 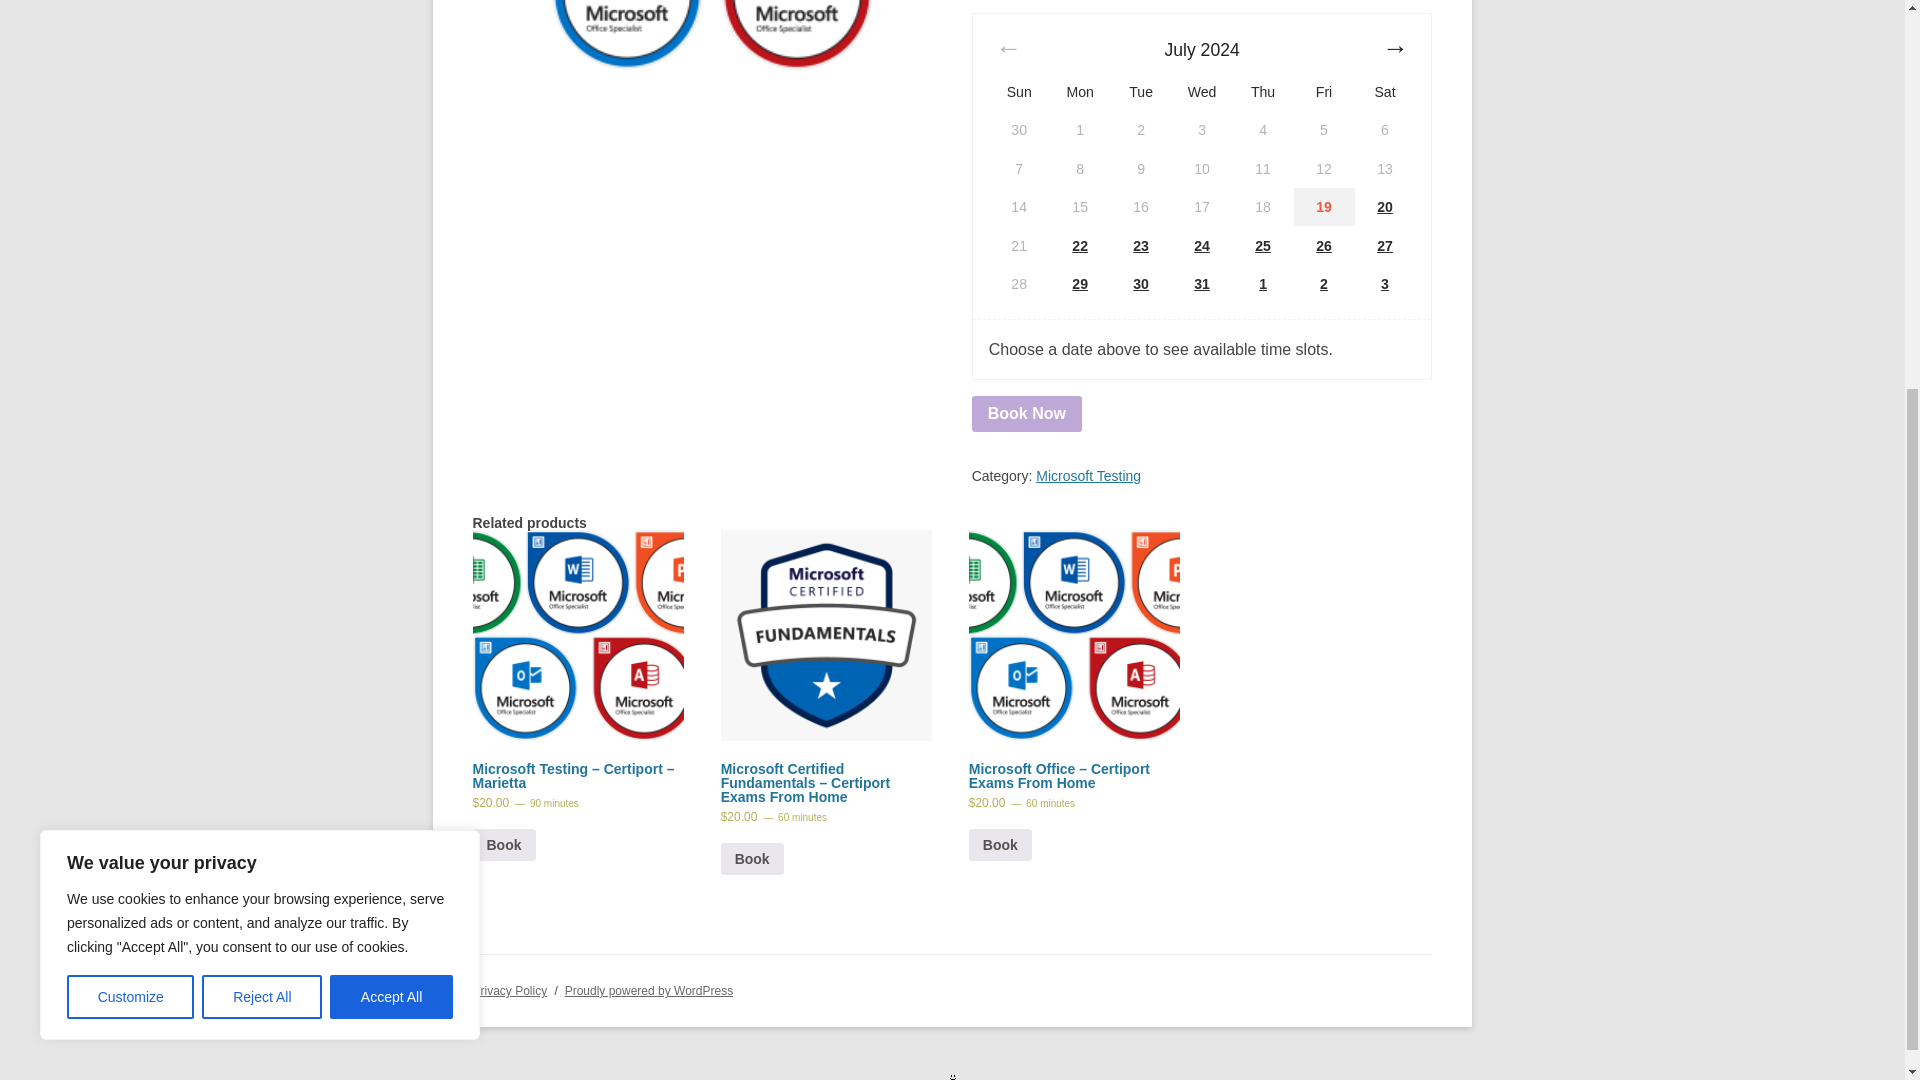 What do you see at coordinates (130, 384) in the screenshot?
I see `Customize` at bounding box center [130, 384].